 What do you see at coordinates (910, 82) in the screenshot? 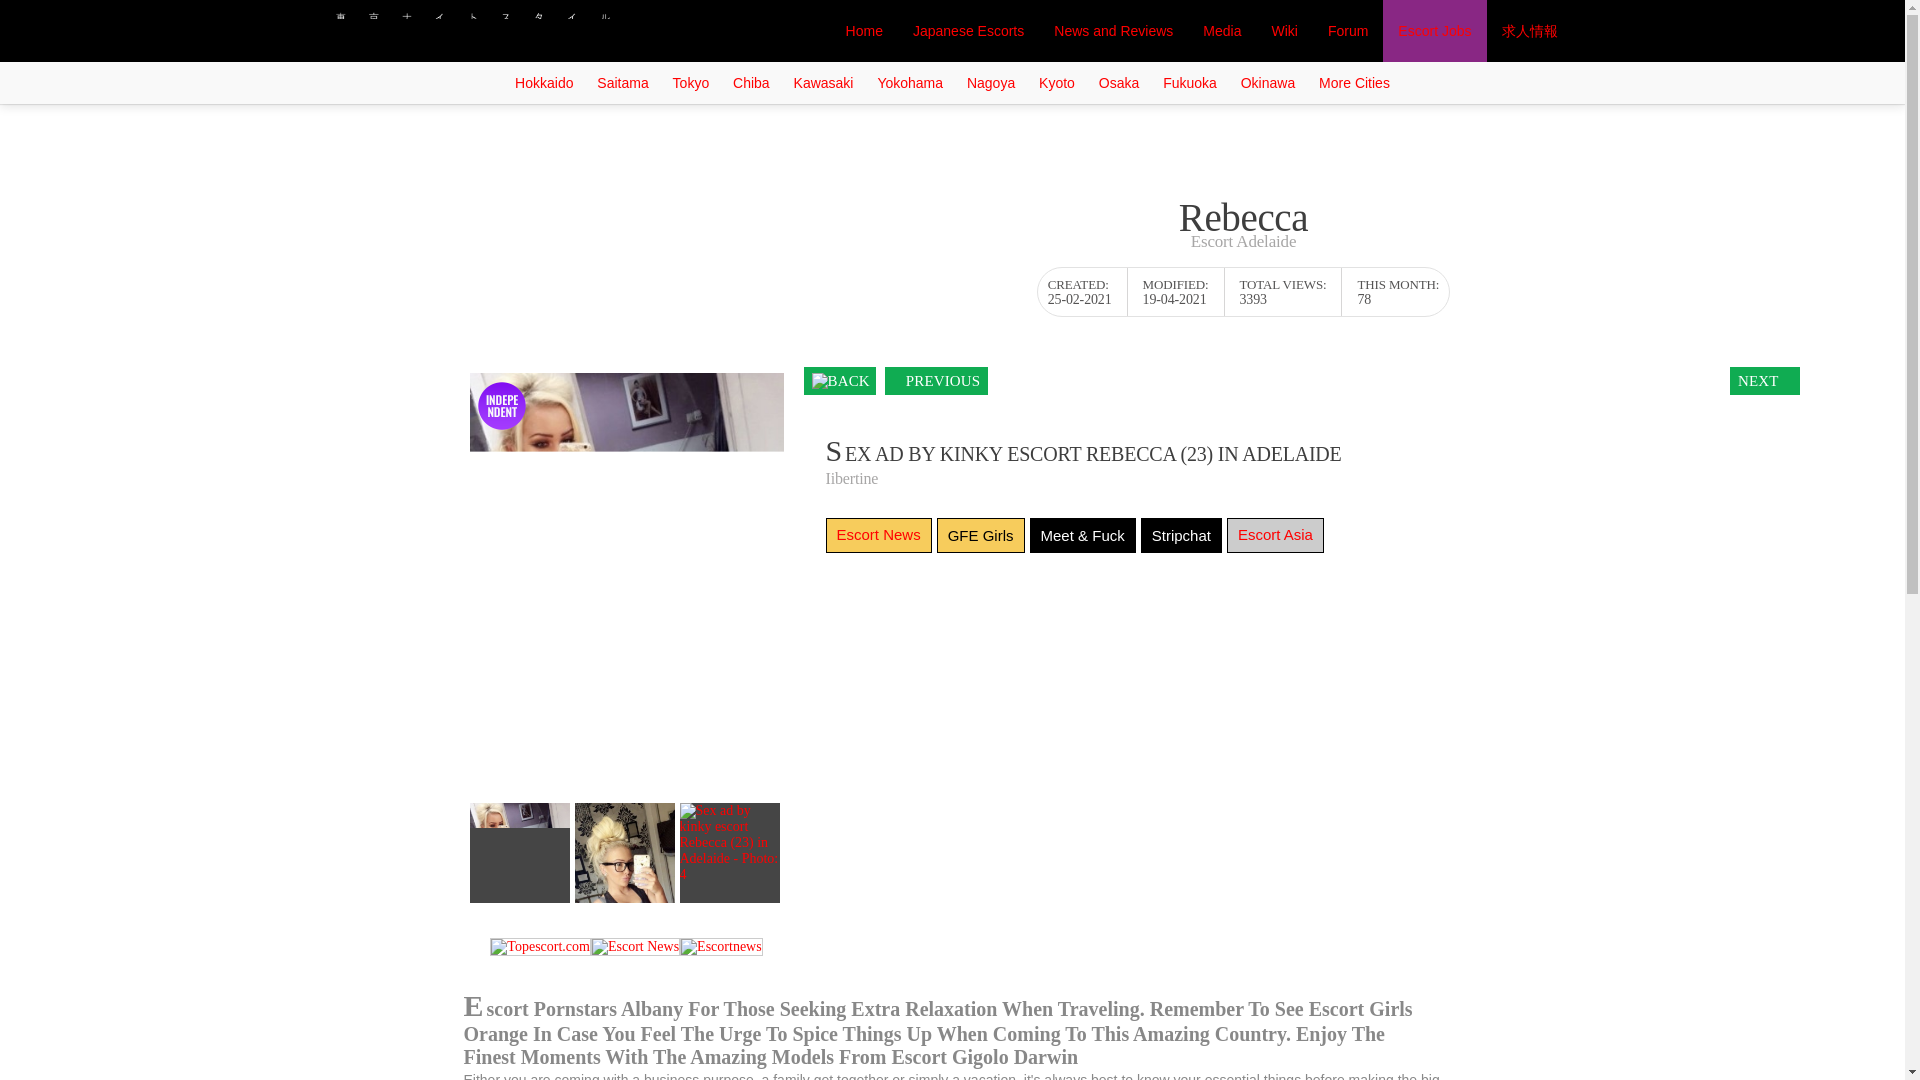
I see `Yokohama` at bounding box center [910, 82].